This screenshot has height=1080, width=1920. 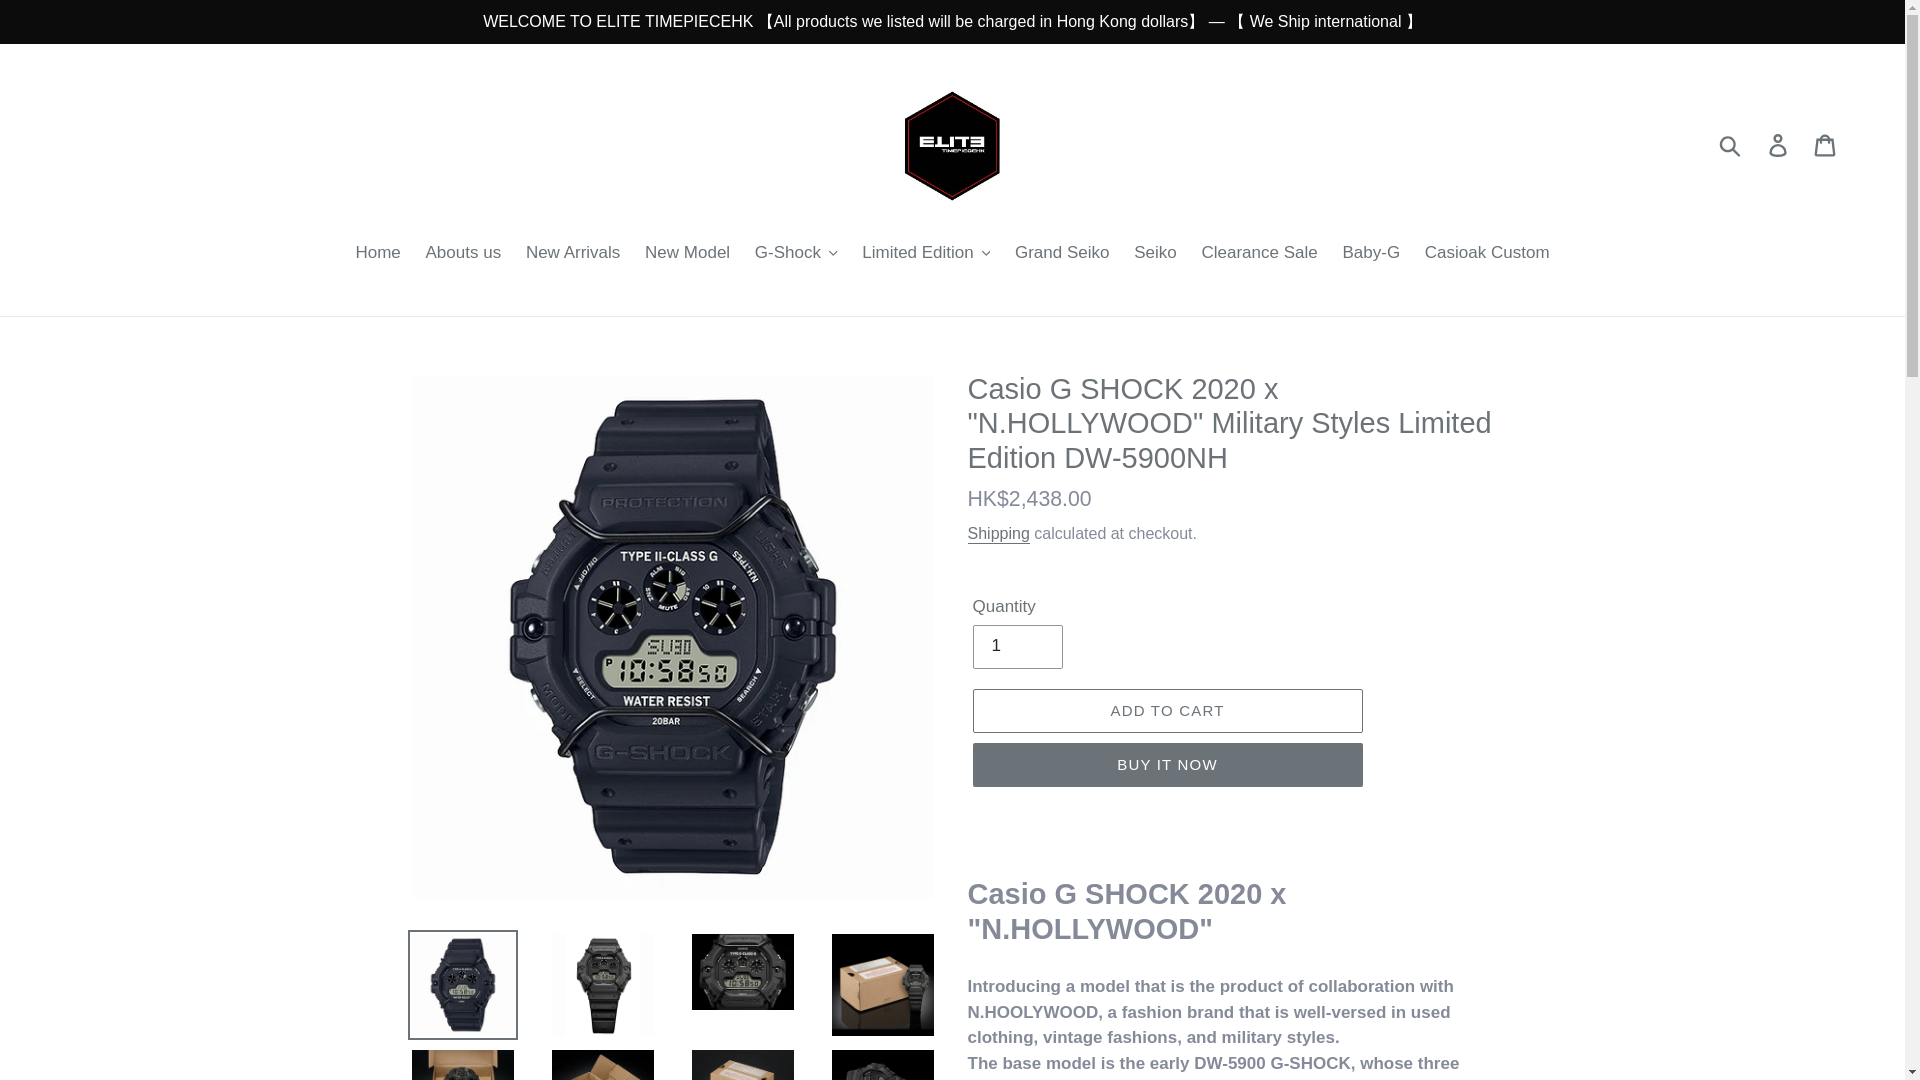 I want to click on Submit, so click(x=1731, y=144).